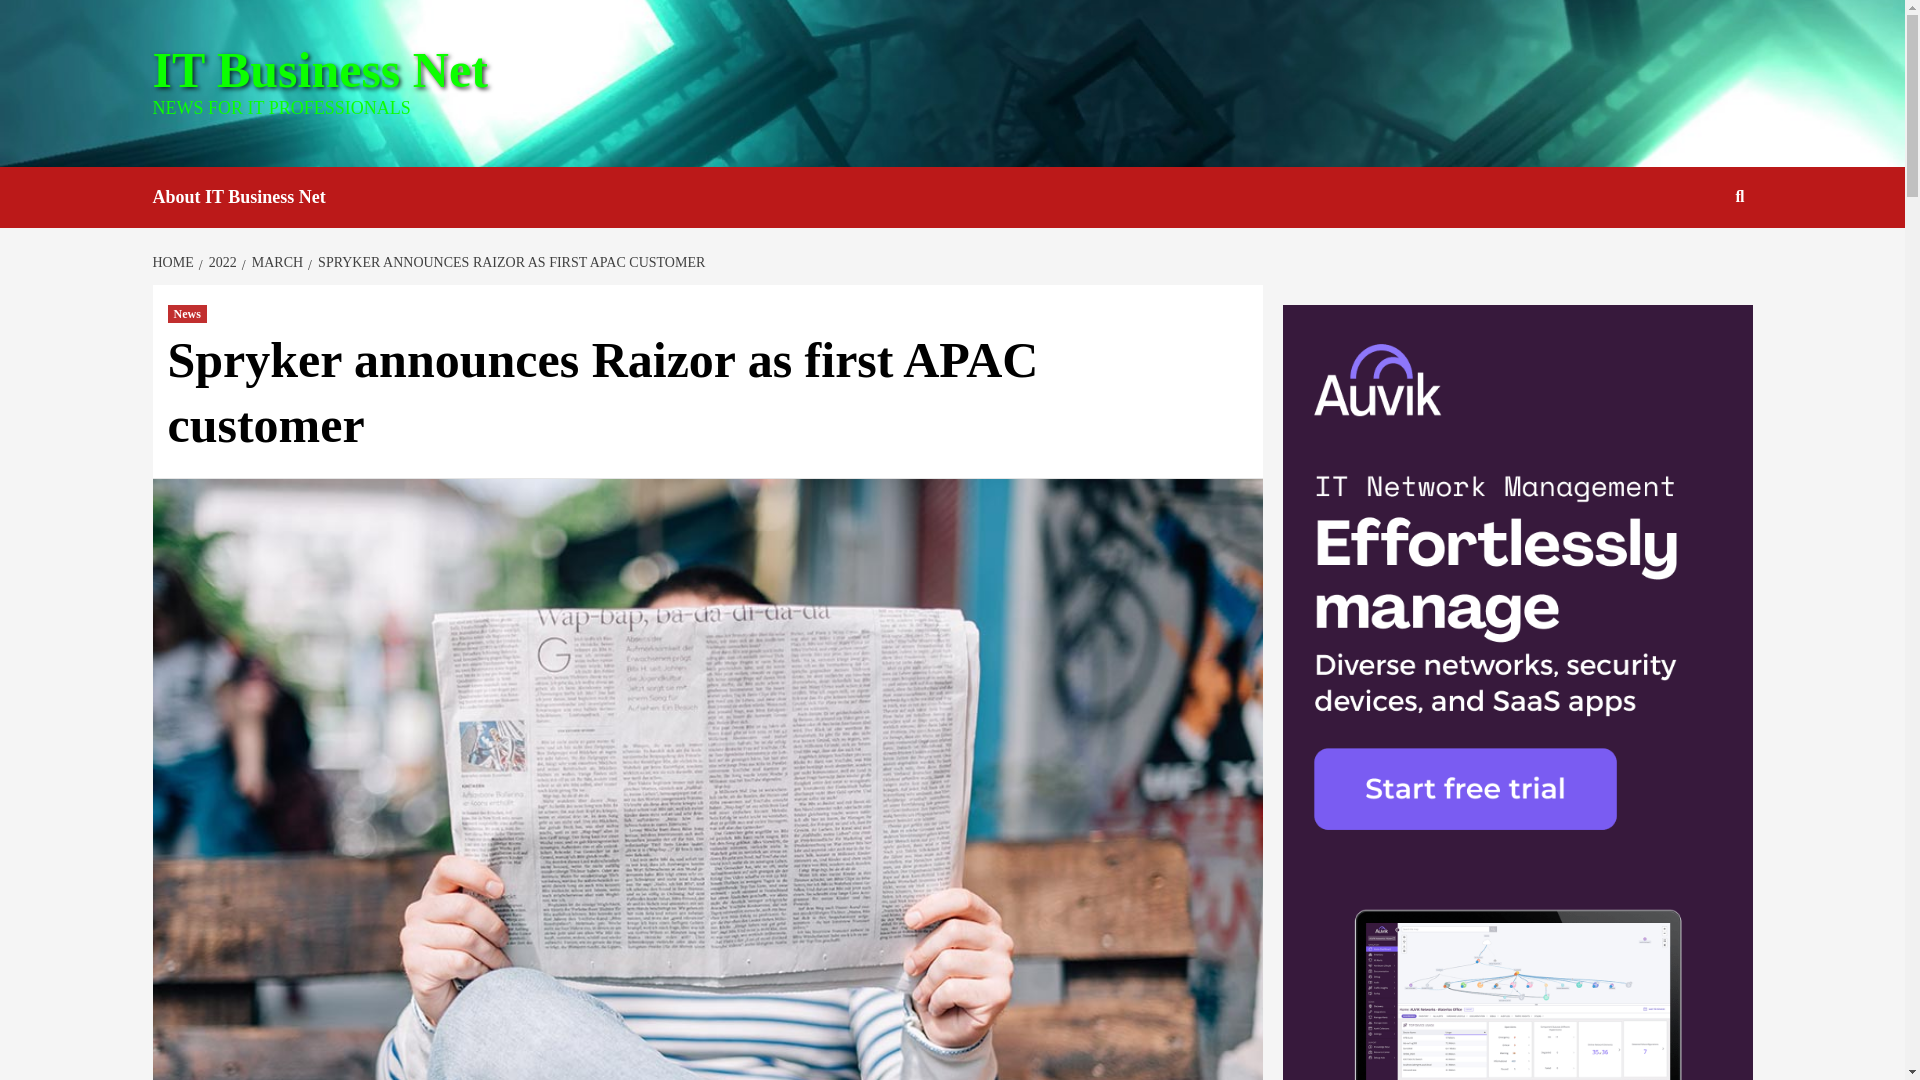 The image size is (1920, 1080). Describe the element at coordinates (1740, 197) in the screenshot. I see `Search` at that location.